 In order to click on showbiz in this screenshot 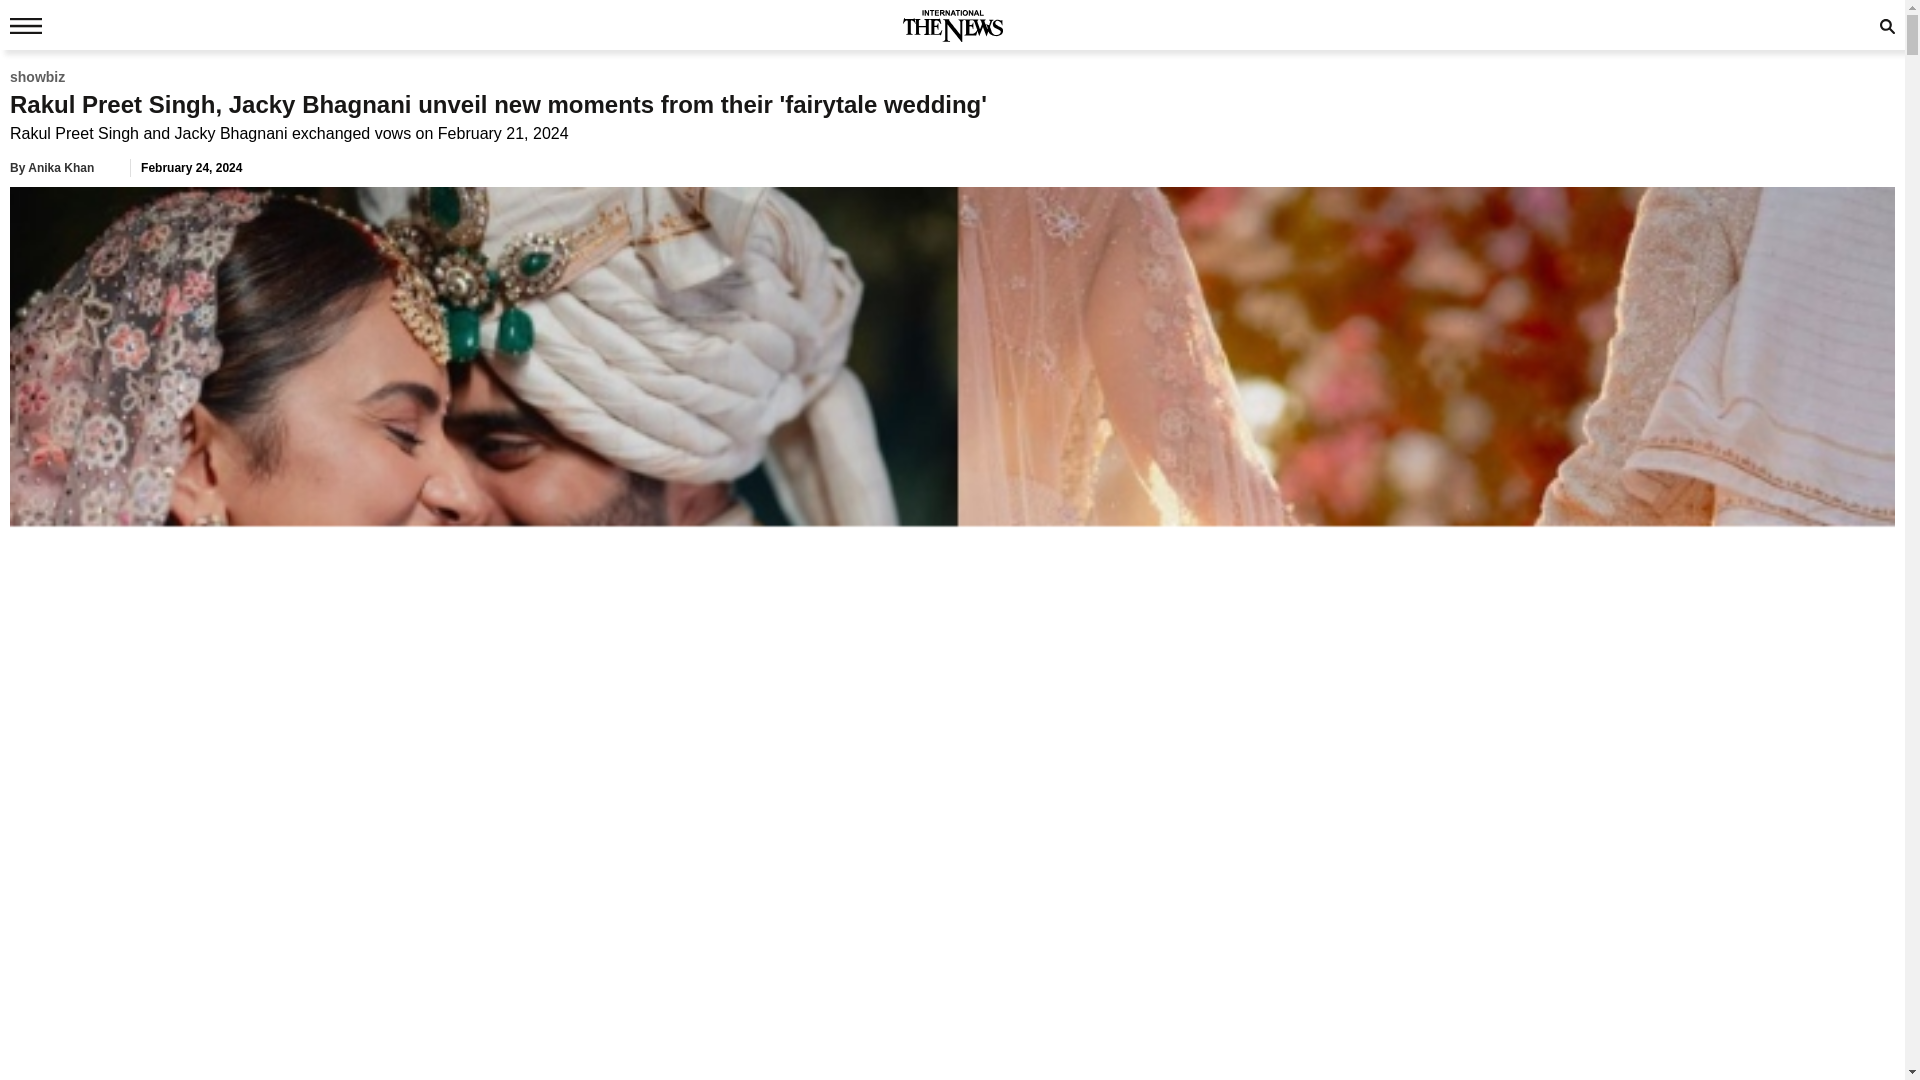, I will do `click(37, 77)`.